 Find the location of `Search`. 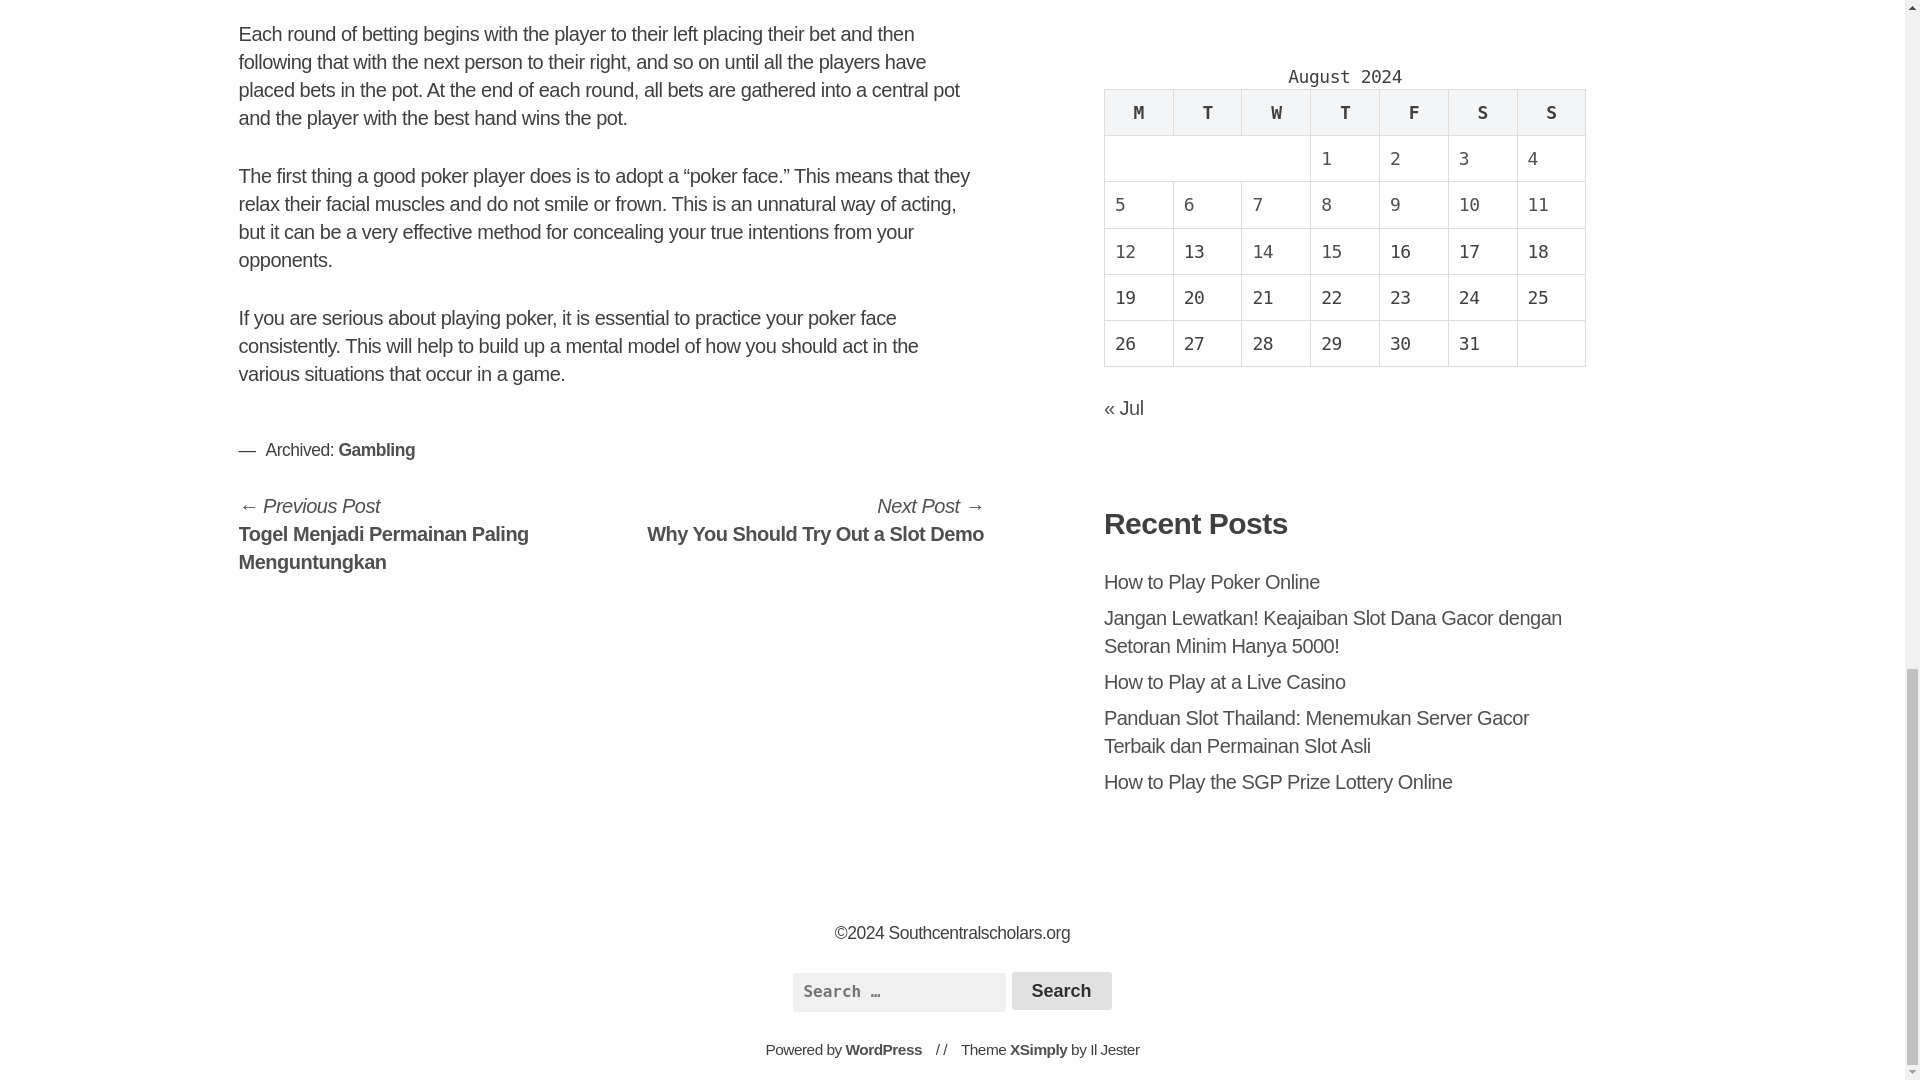

Search is located at coordinates (1061, 990).